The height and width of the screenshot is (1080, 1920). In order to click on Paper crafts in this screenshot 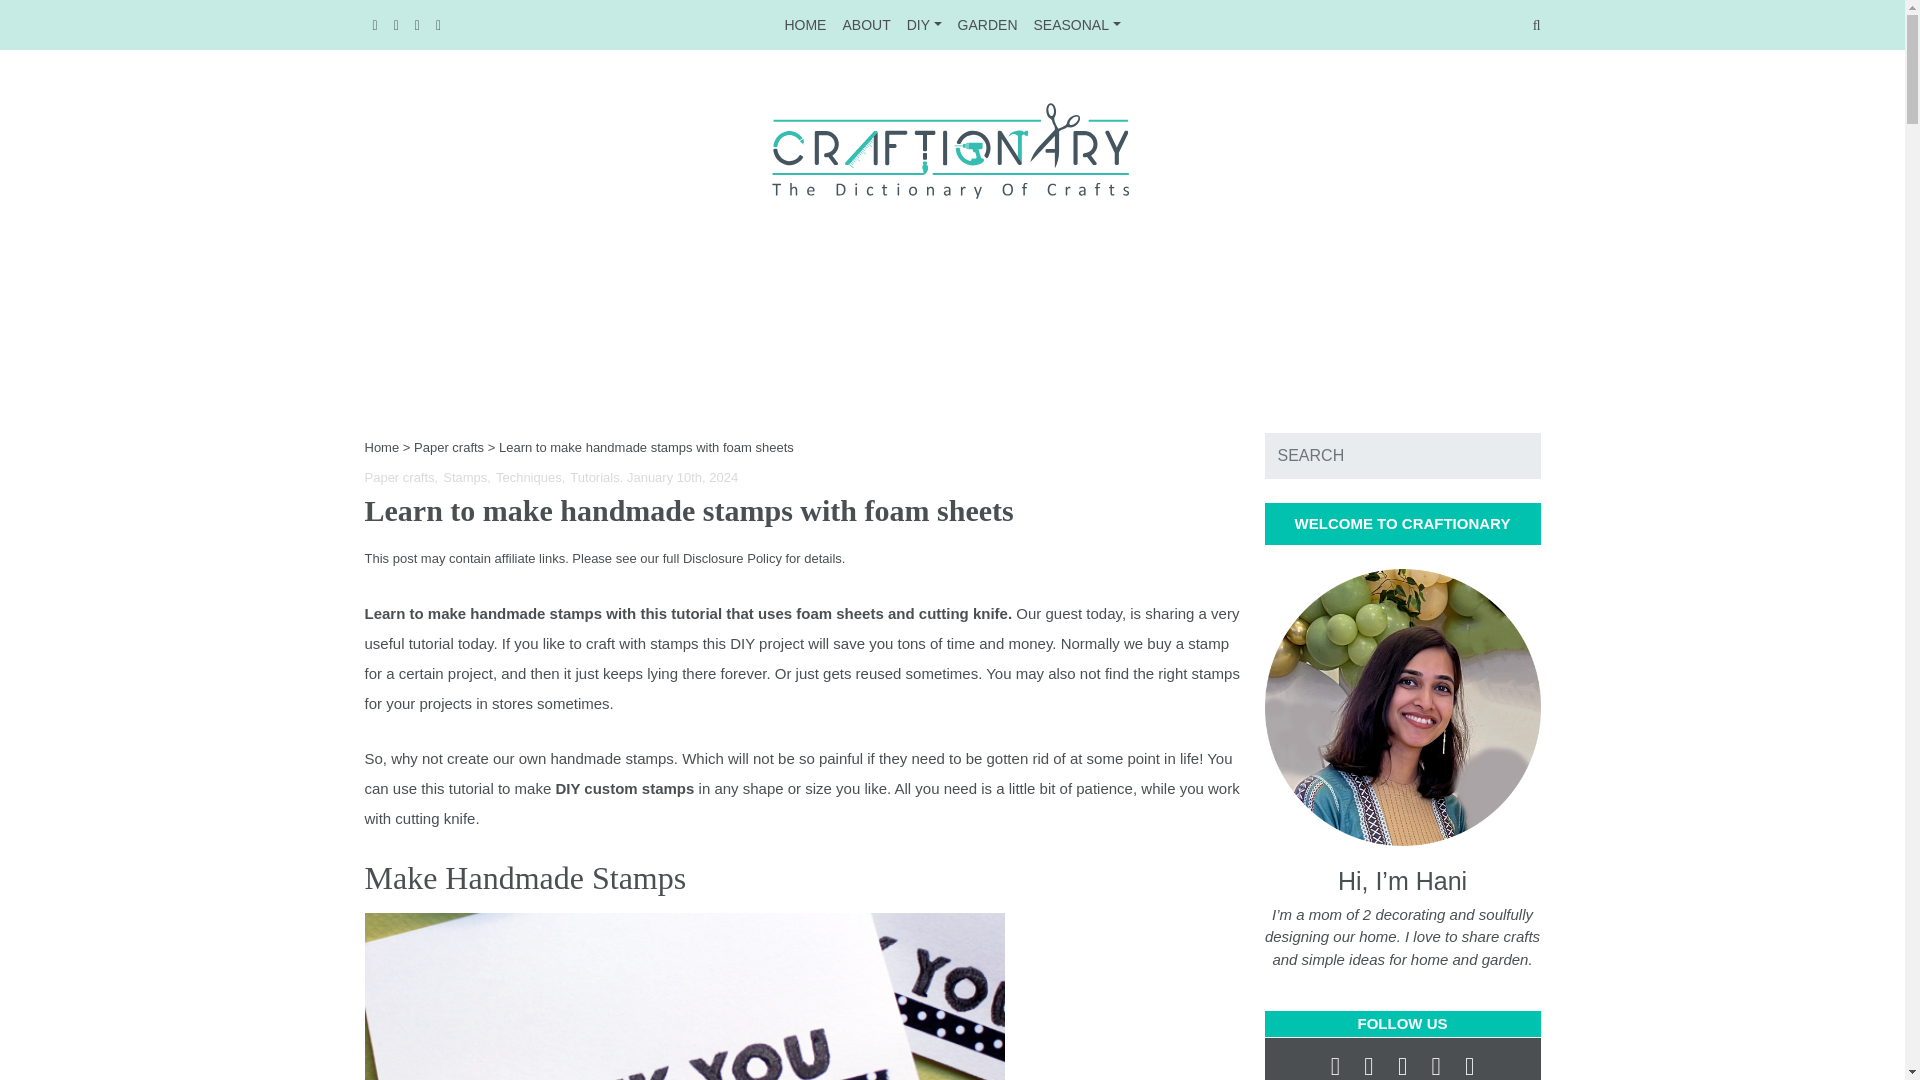, I will do `click(952, 24)`.